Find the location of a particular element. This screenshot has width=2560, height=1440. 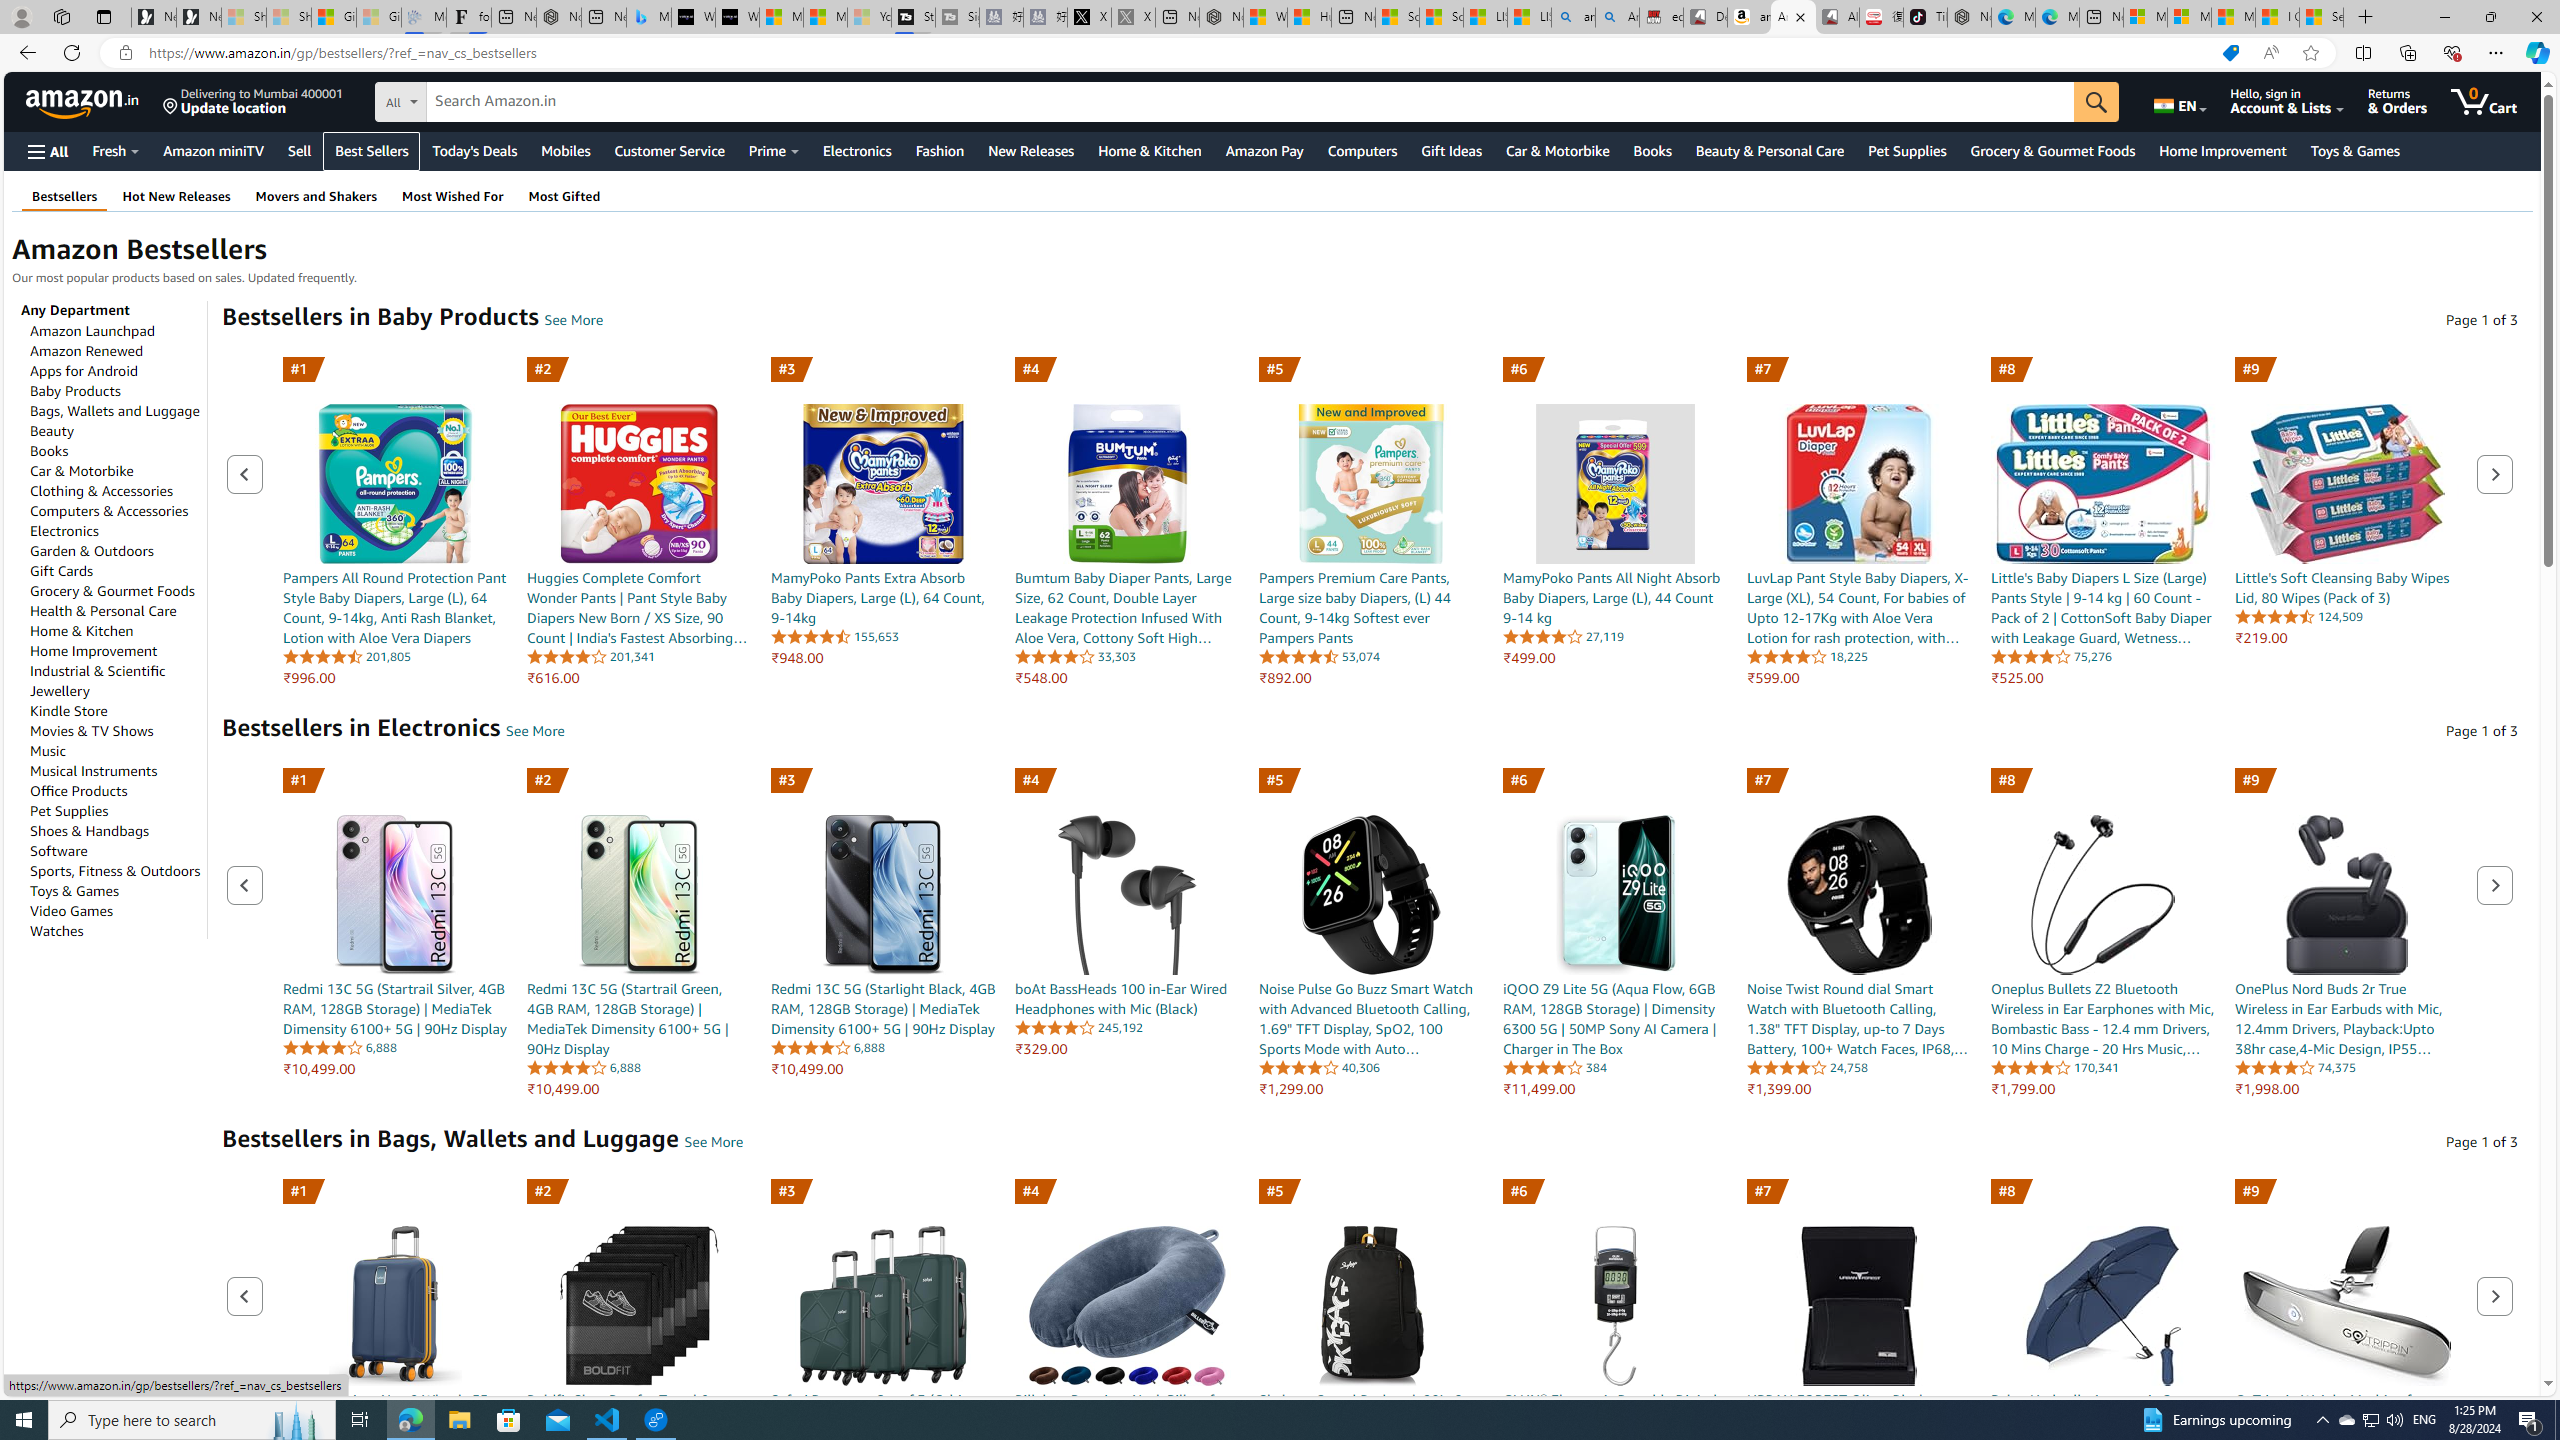

Beauty & Personal Care is located at coordinates (1768, 150).